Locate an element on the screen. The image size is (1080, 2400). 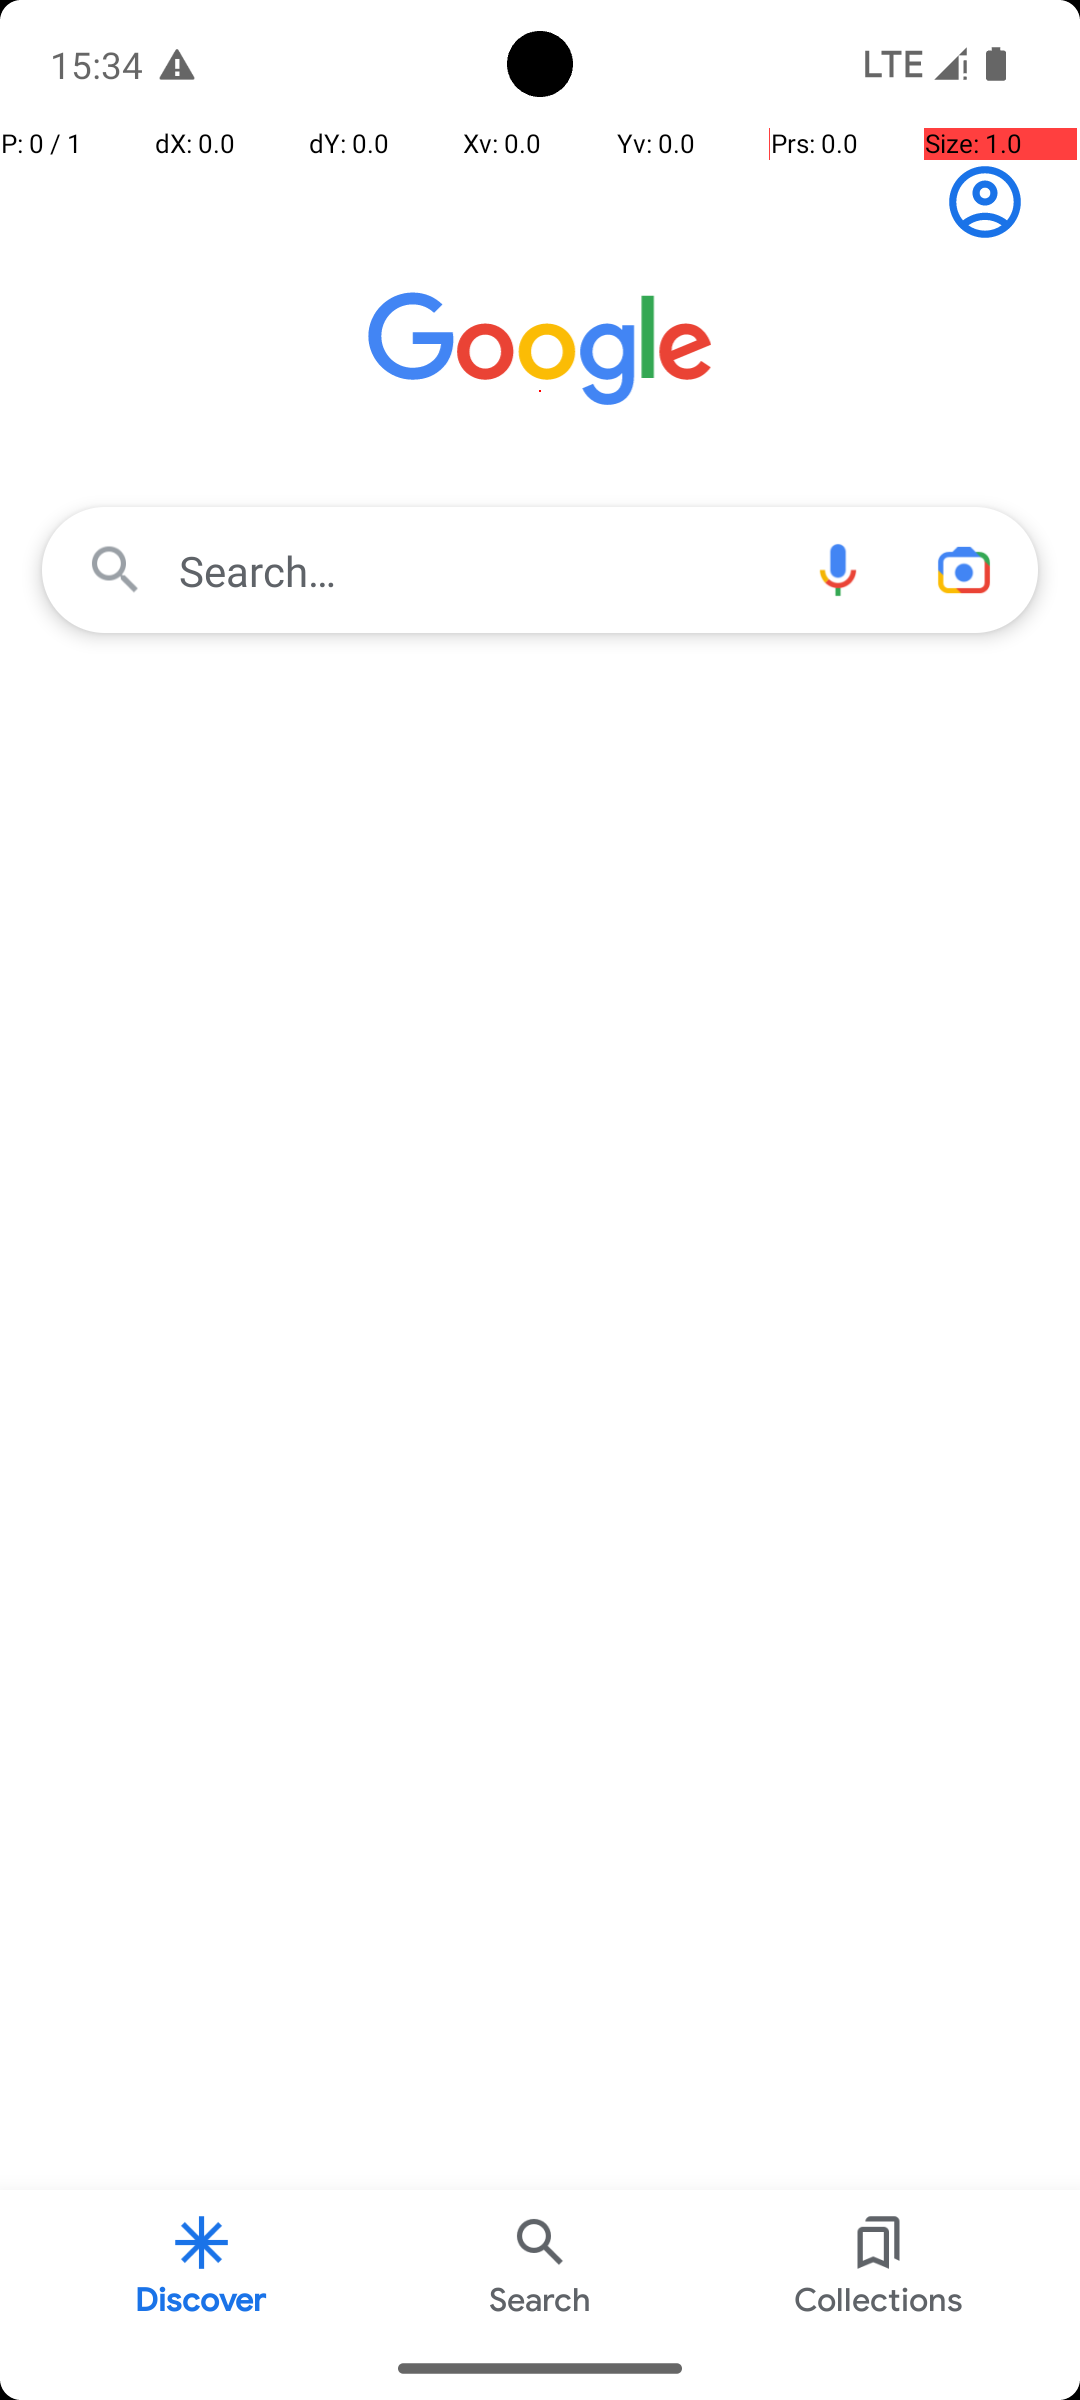
Collections Button is located at coordinates (879, 2264).